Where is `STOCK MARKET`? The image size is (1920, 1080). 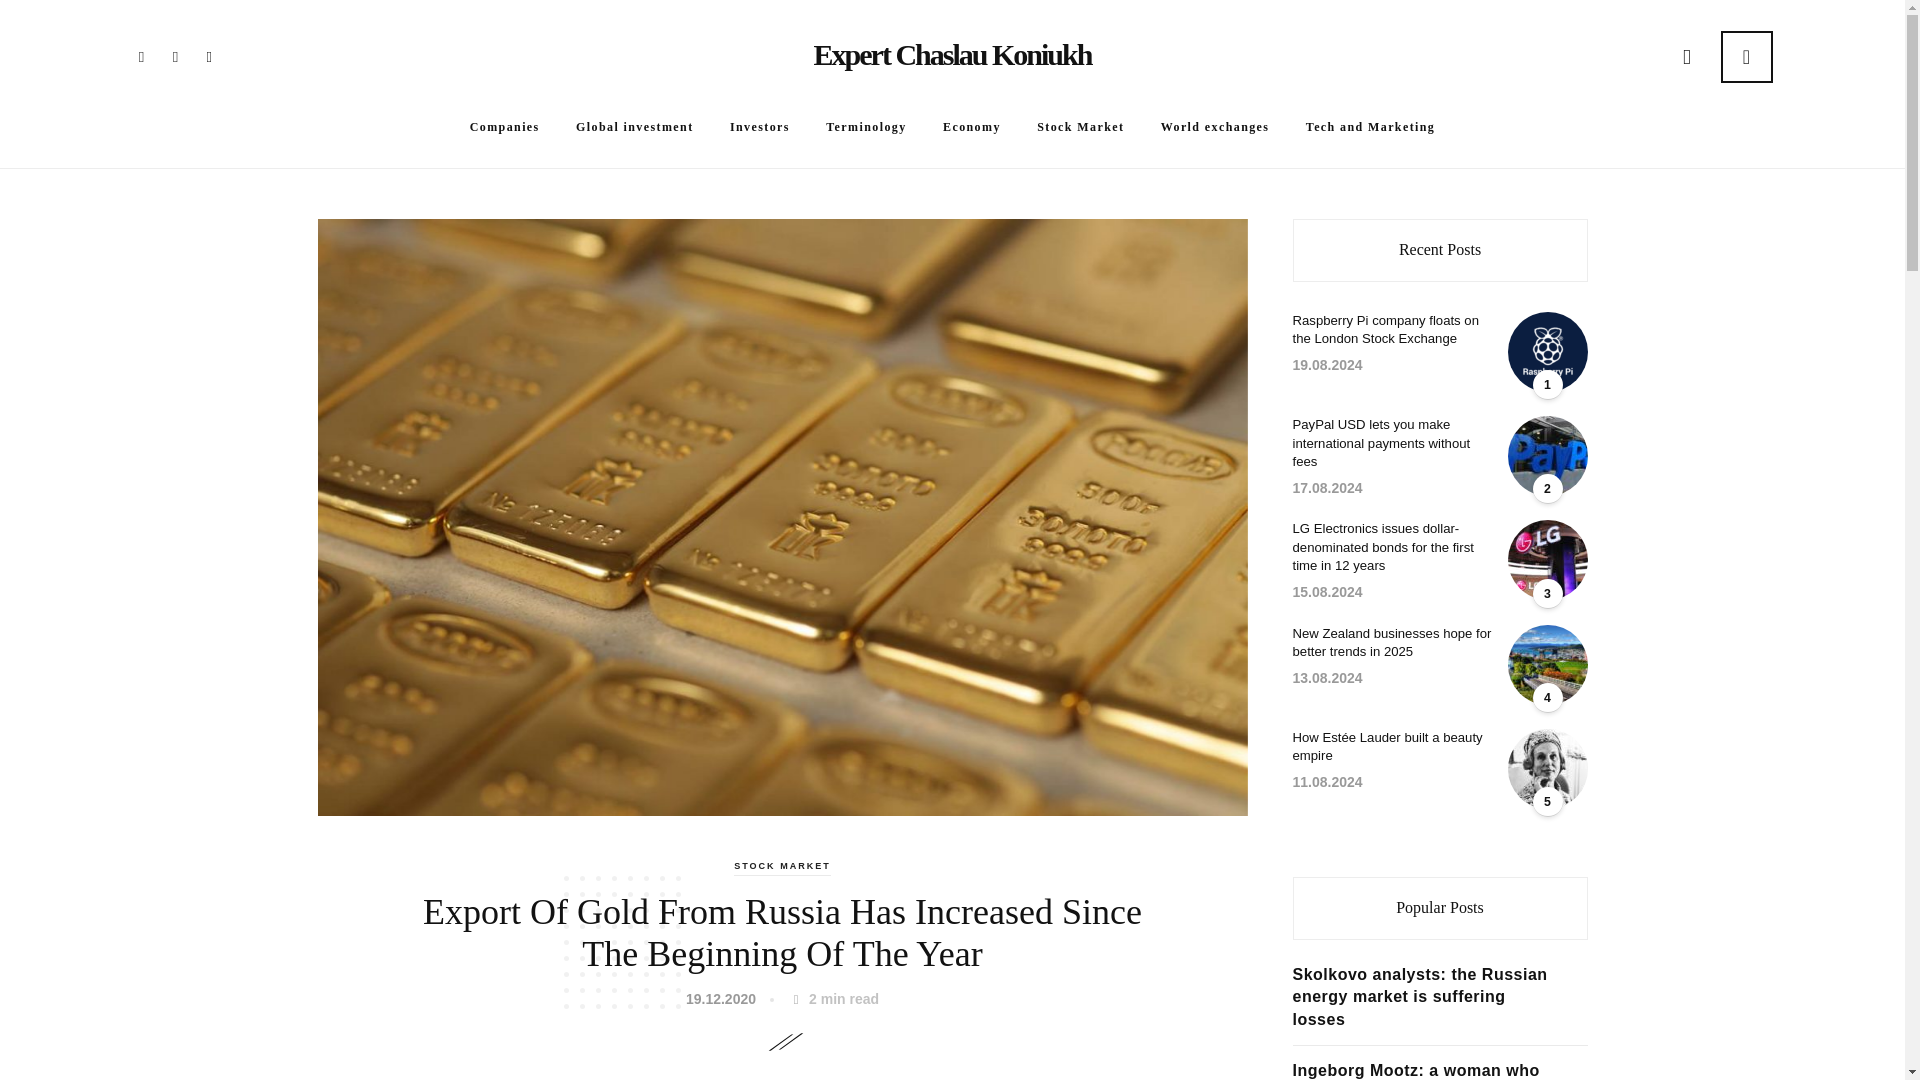
STOCK MARKET is located at coordinates (782, 866).